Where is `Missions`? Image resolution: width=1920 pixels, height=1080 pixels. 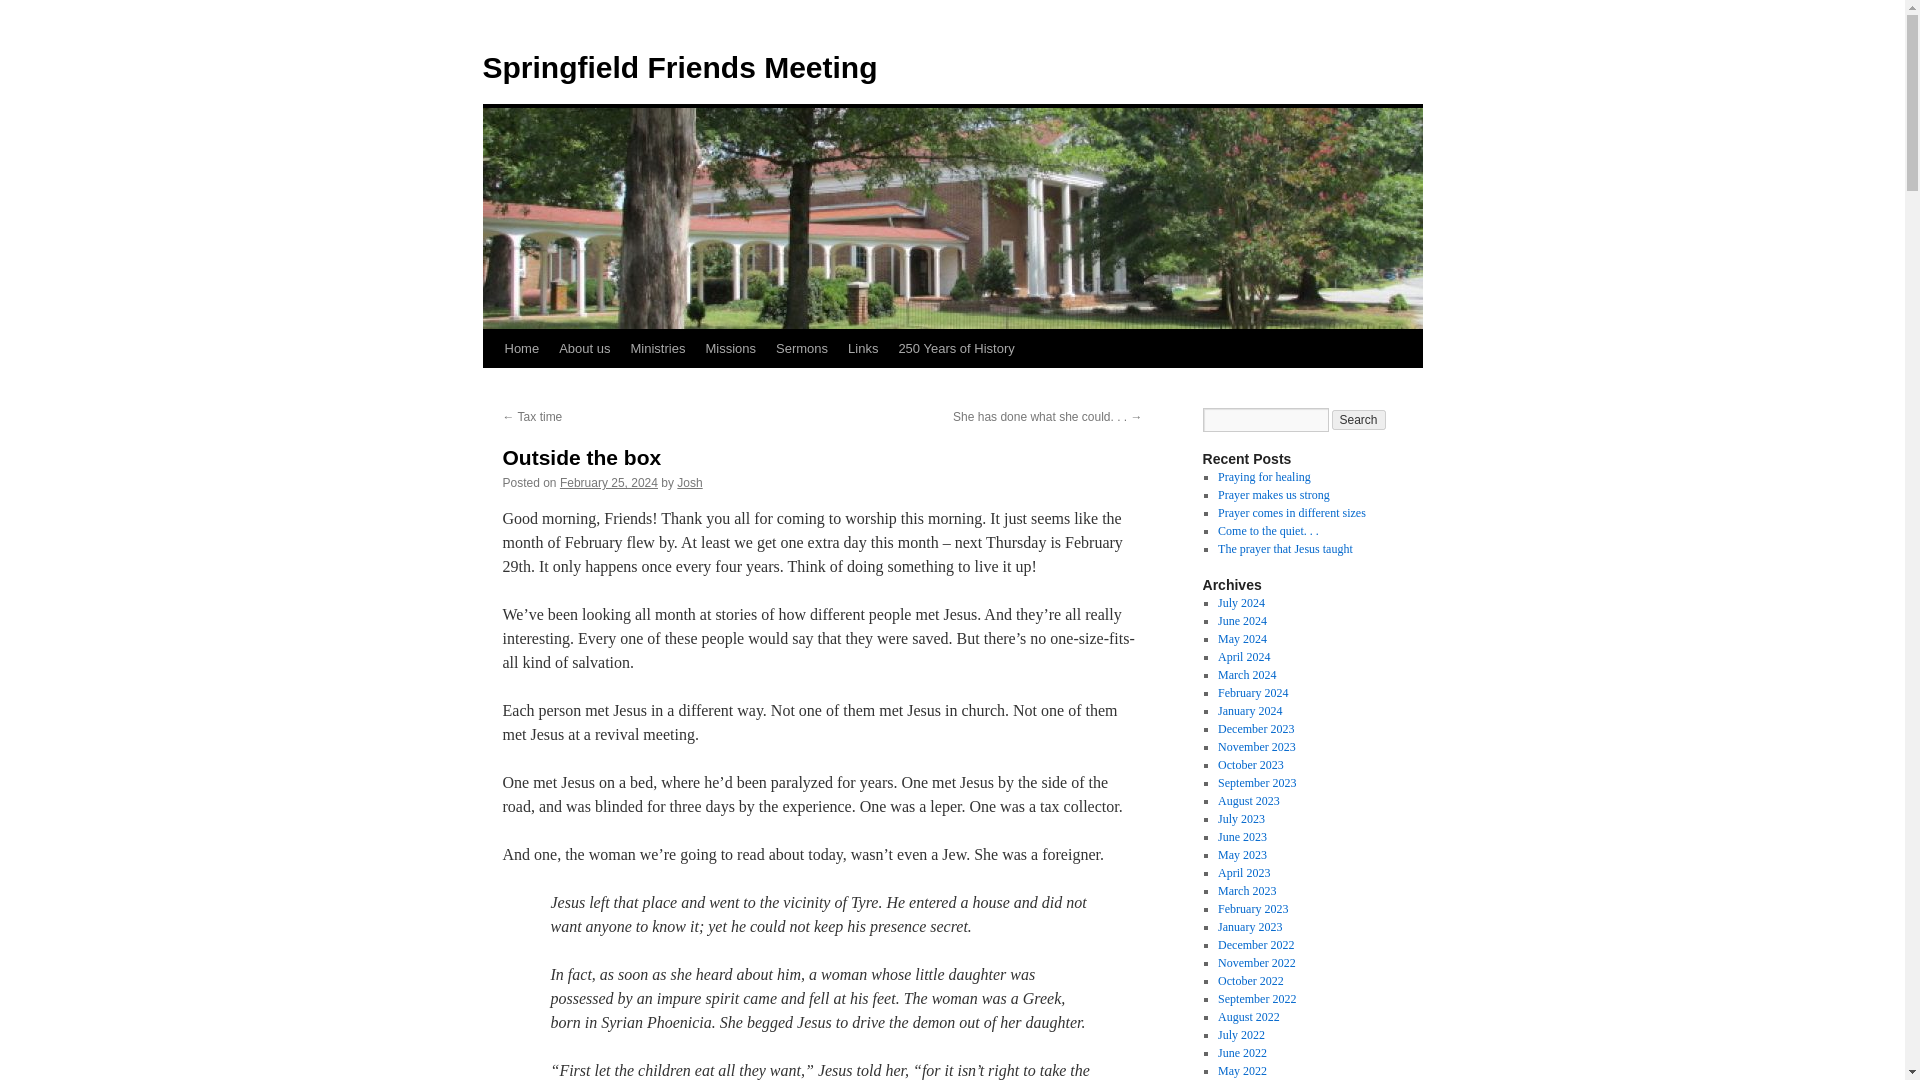
Missions is located at coordinates (730, 349).